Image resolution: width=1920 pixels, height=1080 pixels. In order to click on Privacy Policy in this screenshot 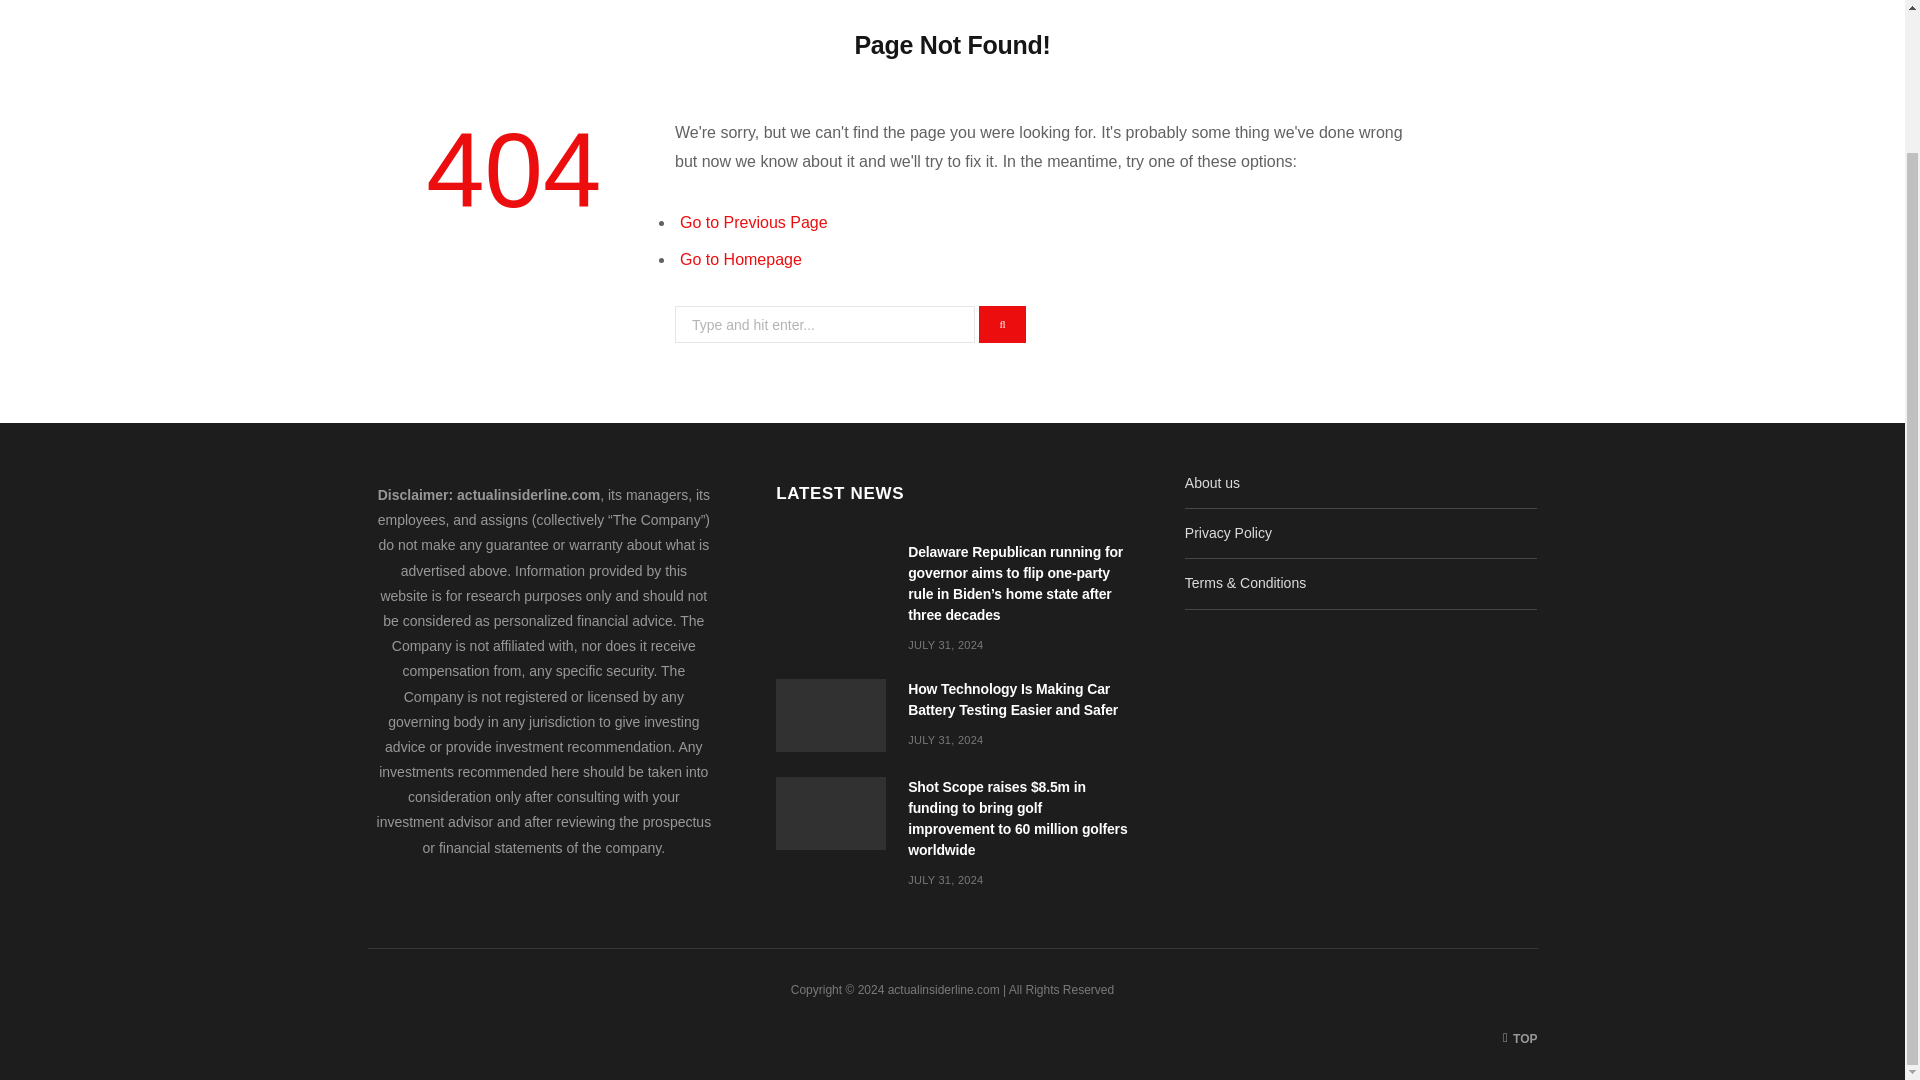, I will do `click(1228, 532)`.